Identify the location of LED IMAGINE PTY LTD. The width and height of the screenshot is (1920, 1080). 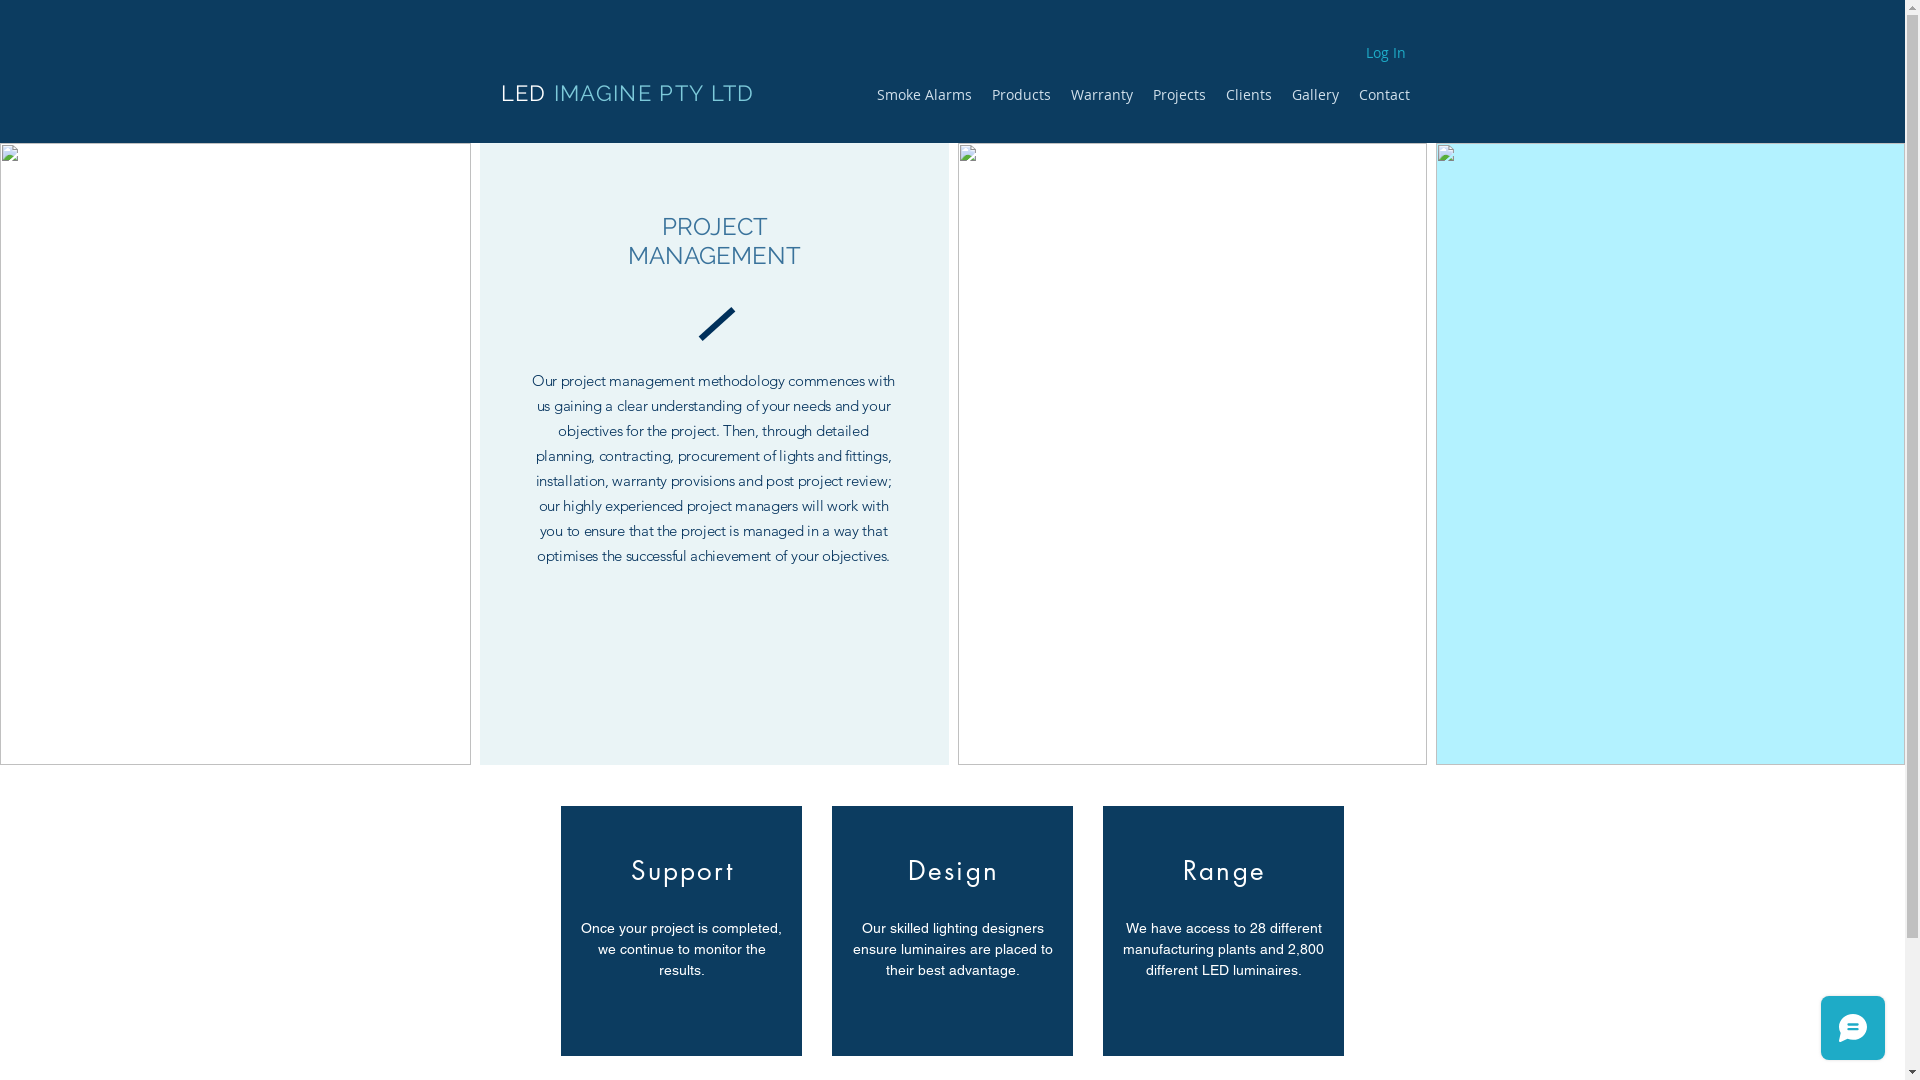
(627, 93).